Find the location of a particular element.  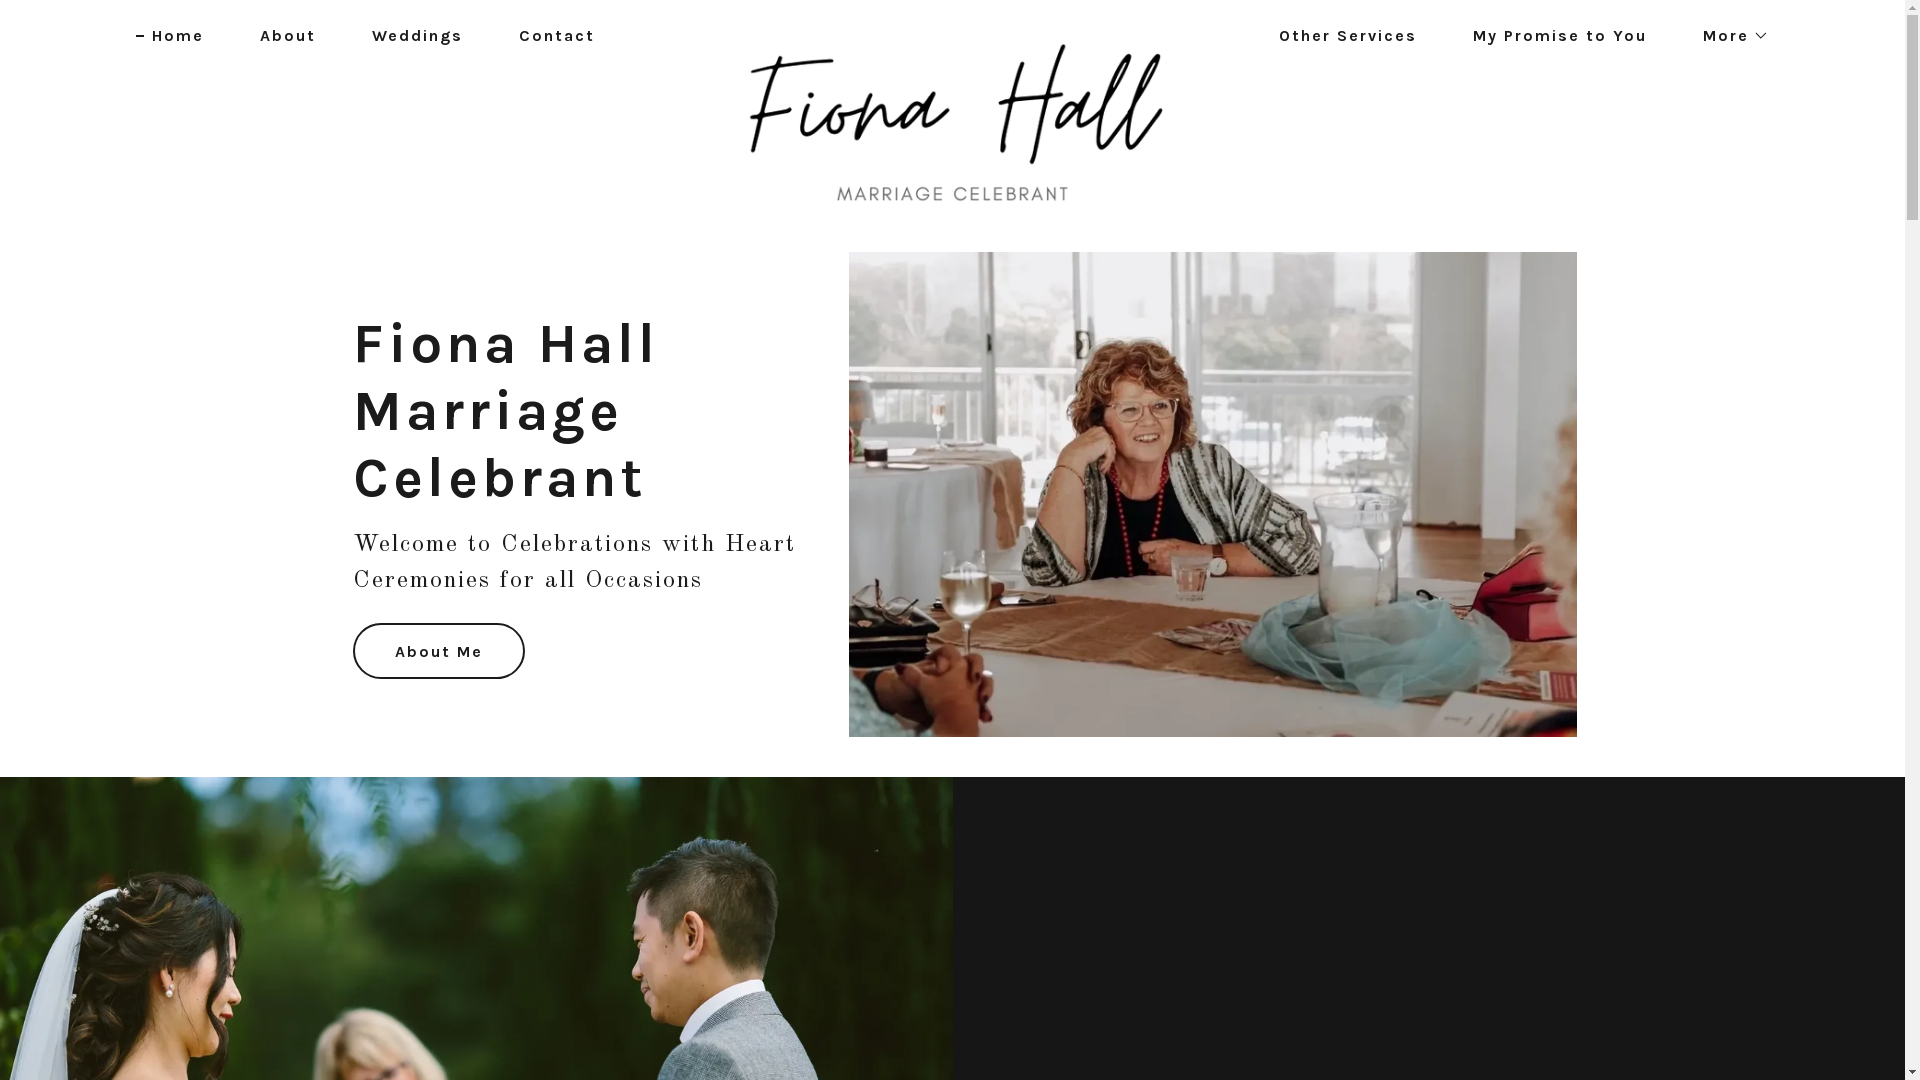

About is located at coordinates (280, 36).